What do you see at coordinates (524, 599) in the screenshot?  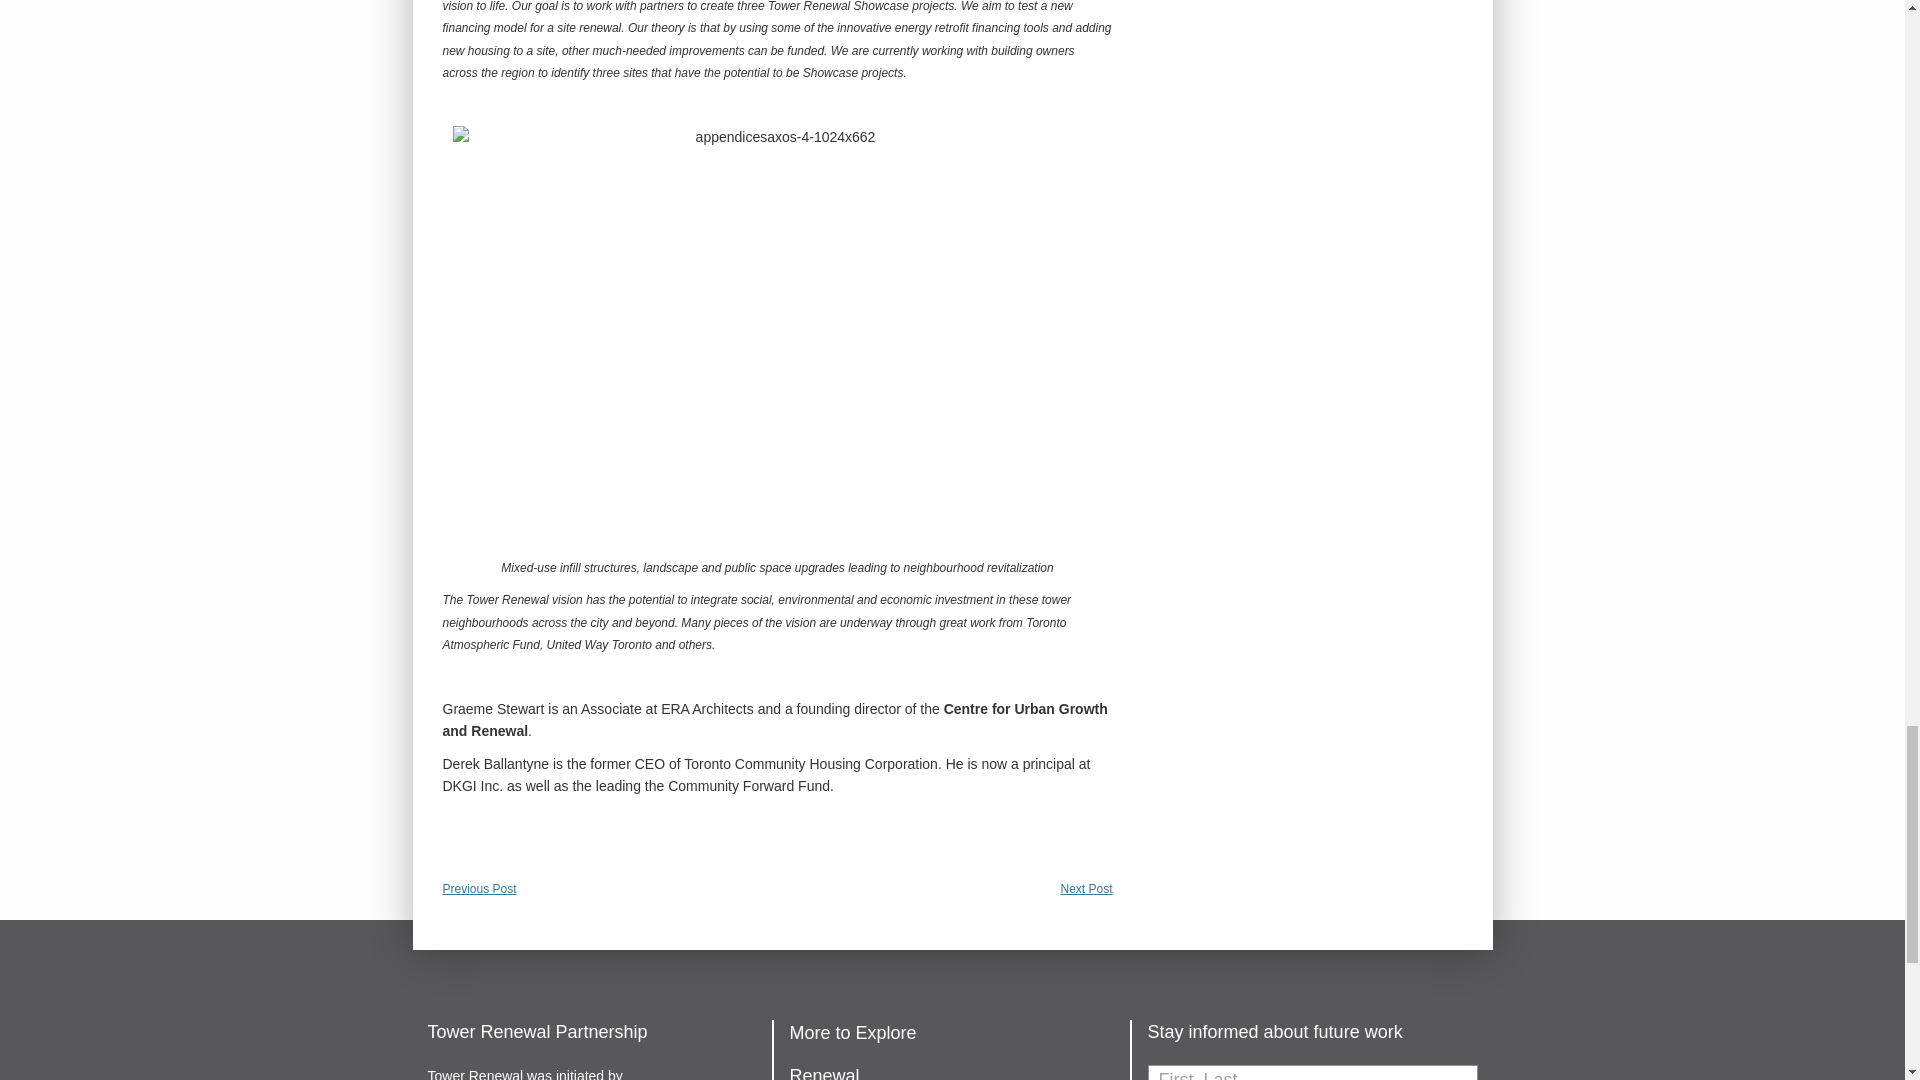 I see `Tower Renewal vision` at bounding box center [524, 599].